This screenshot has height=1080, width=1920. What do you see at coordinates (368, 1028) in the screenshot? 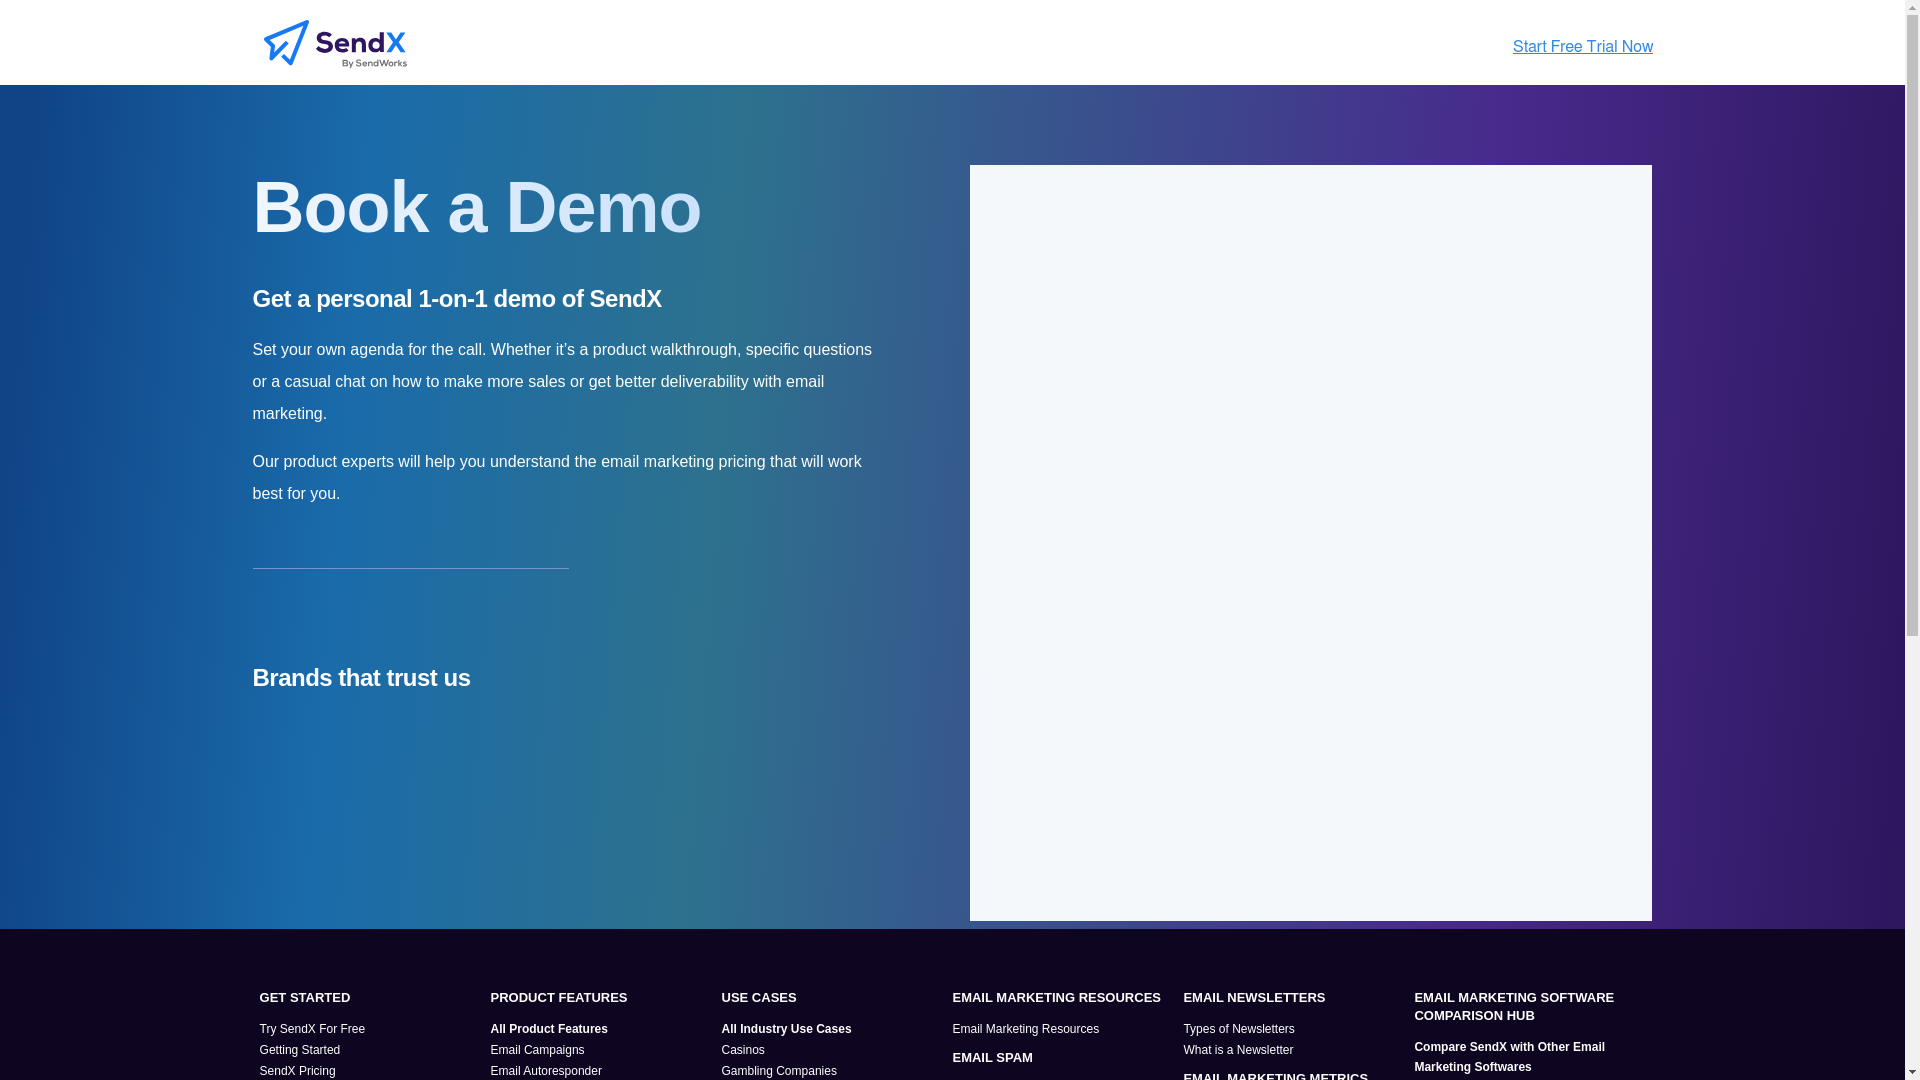
I see `Try SendX For Free` at bounding box center [368, 1028].